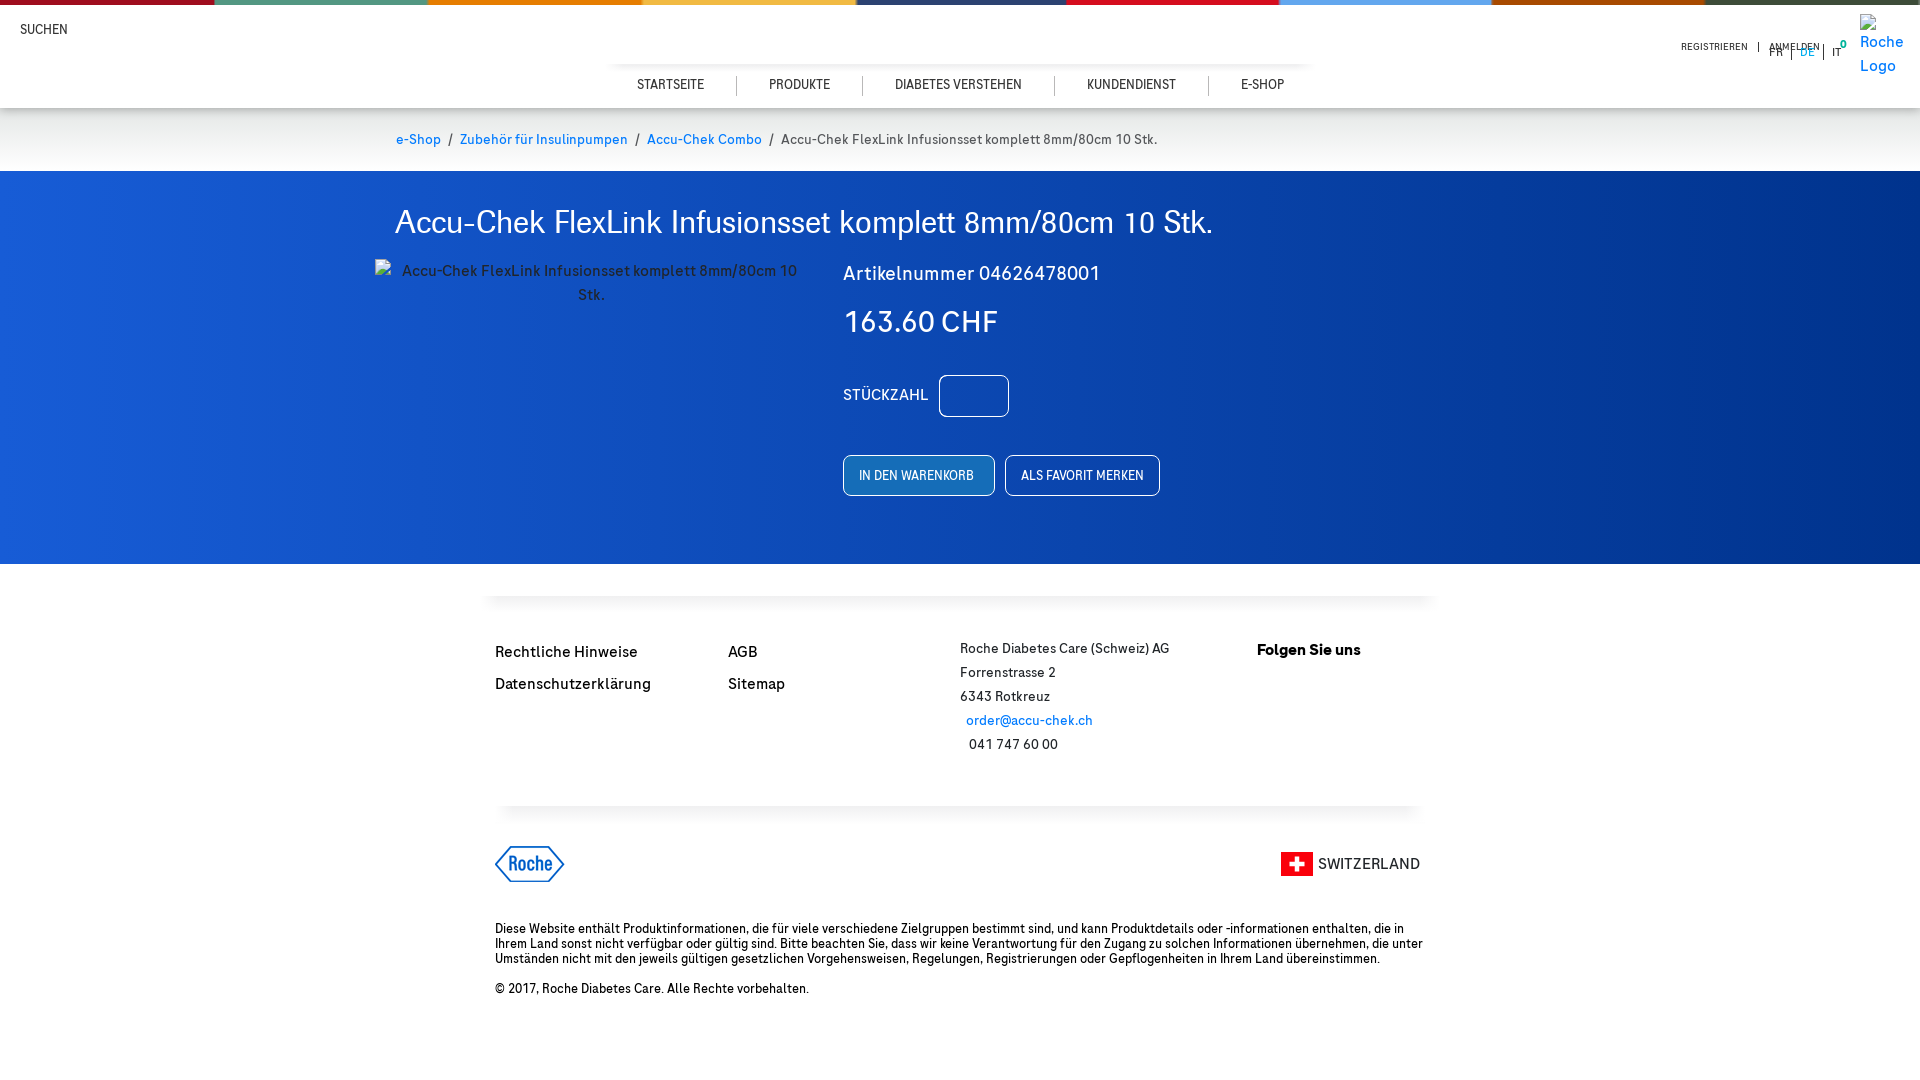 The height and width of the screenshot is (1080, 1920). I want to click on IN DEN WARENKORB, so click(918, 476).